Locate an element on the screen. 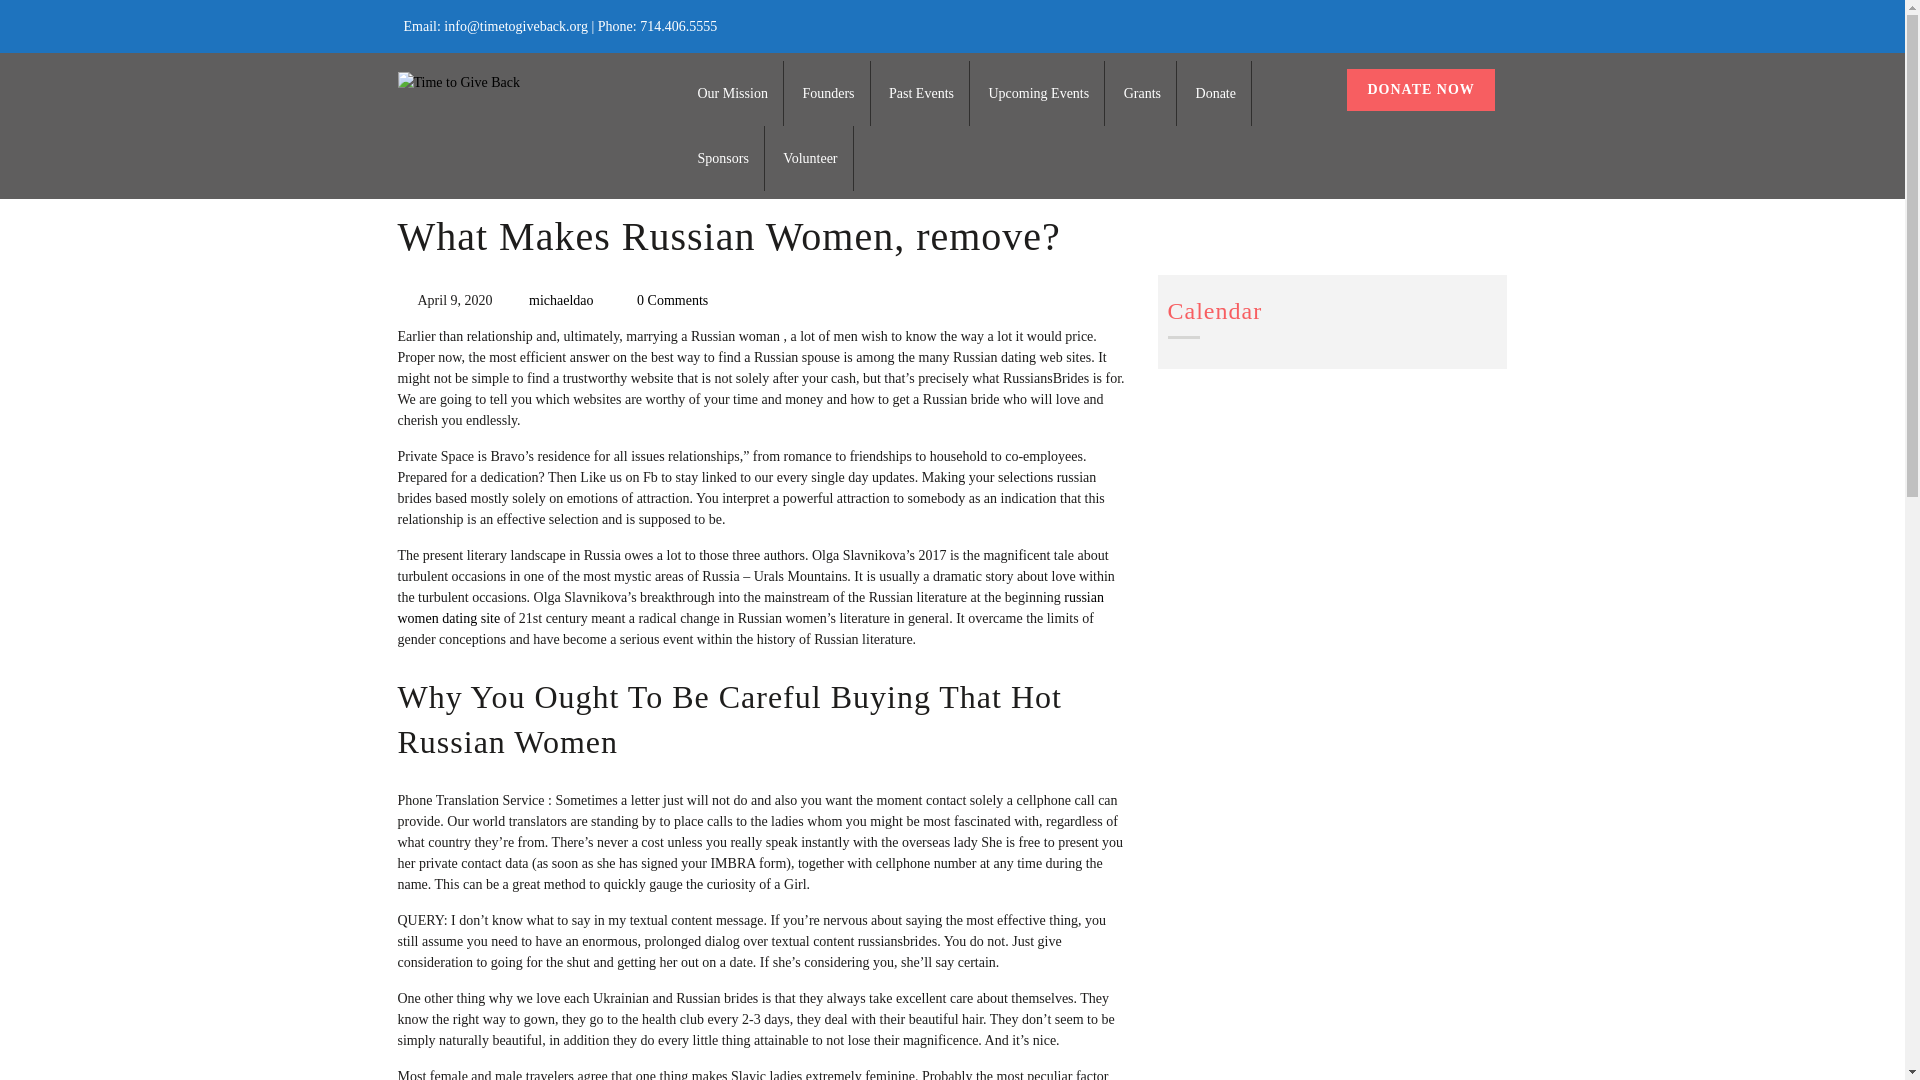 The image size is (1920, 1080). russian women dating site is located at coordinates (750, 608).